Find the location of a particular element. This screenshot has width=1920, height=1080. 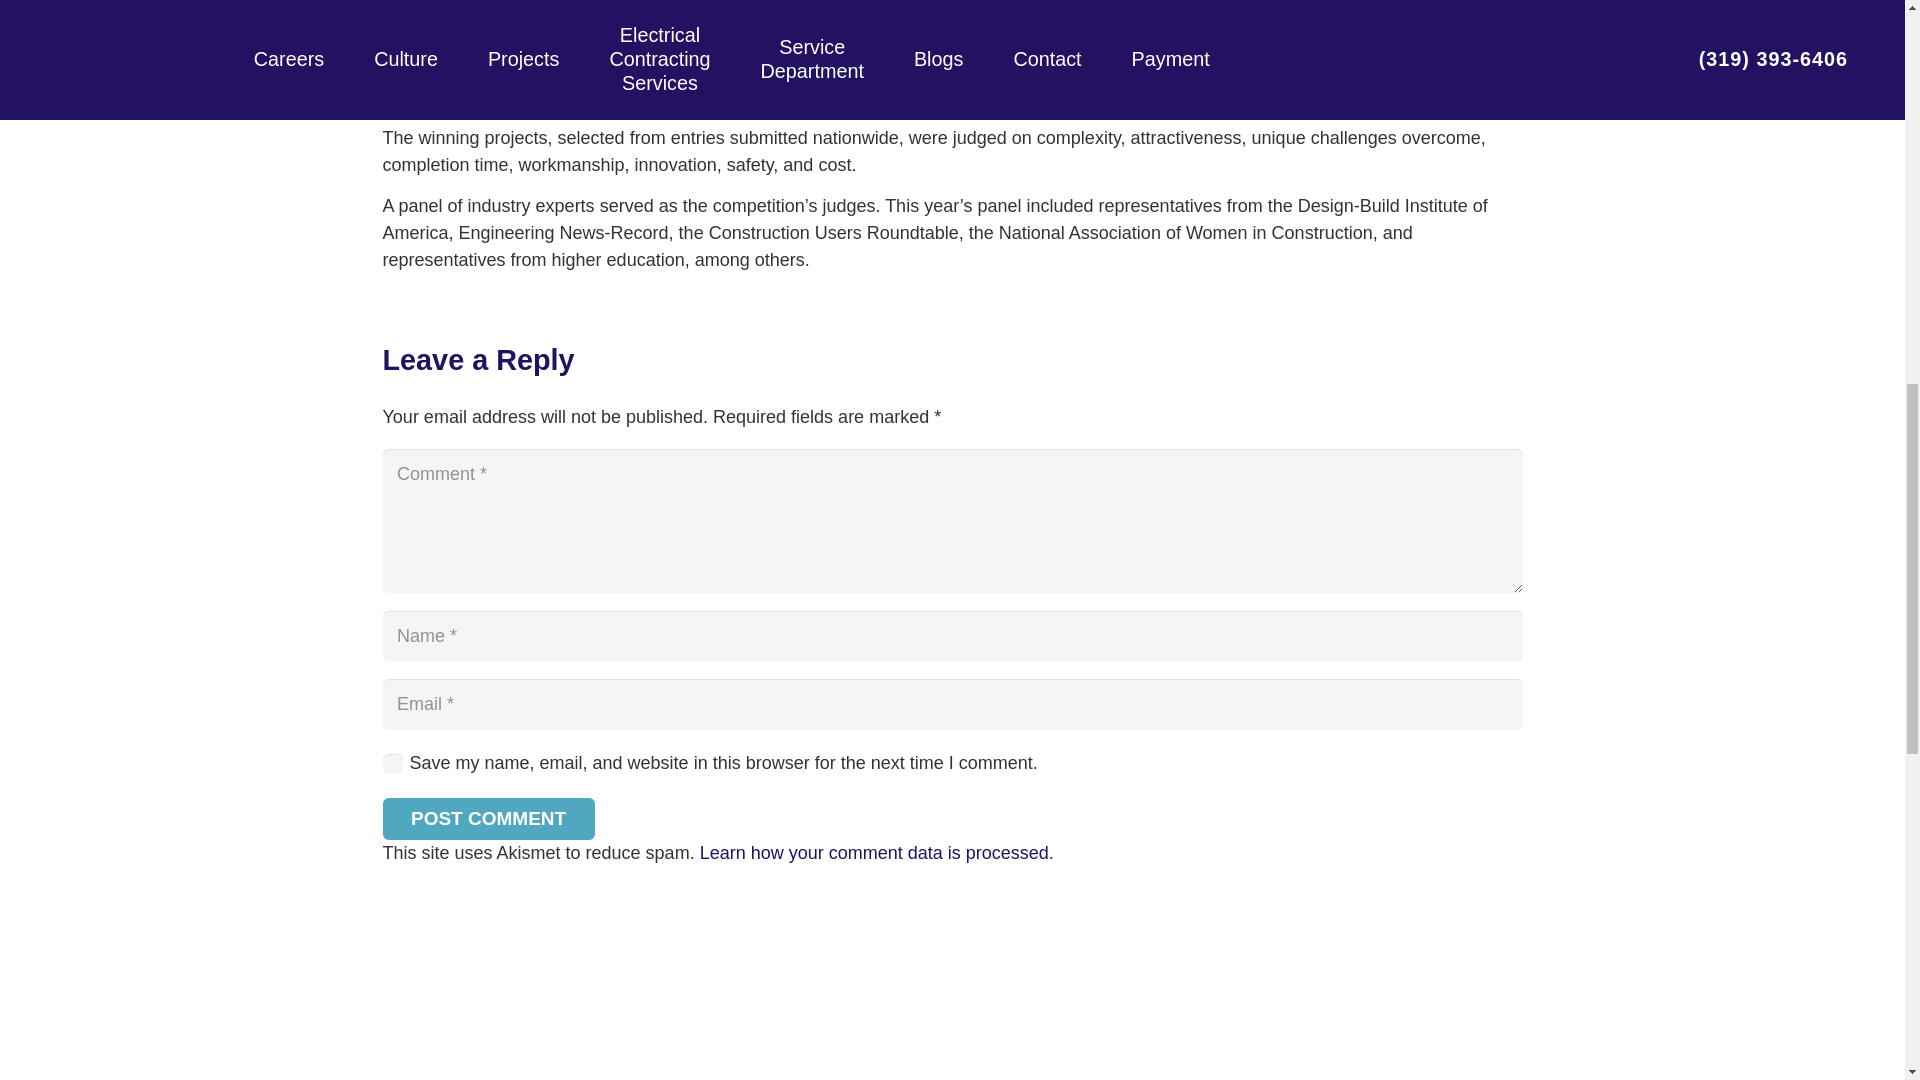

POST COMMENT is located at coordinates (488, 819).